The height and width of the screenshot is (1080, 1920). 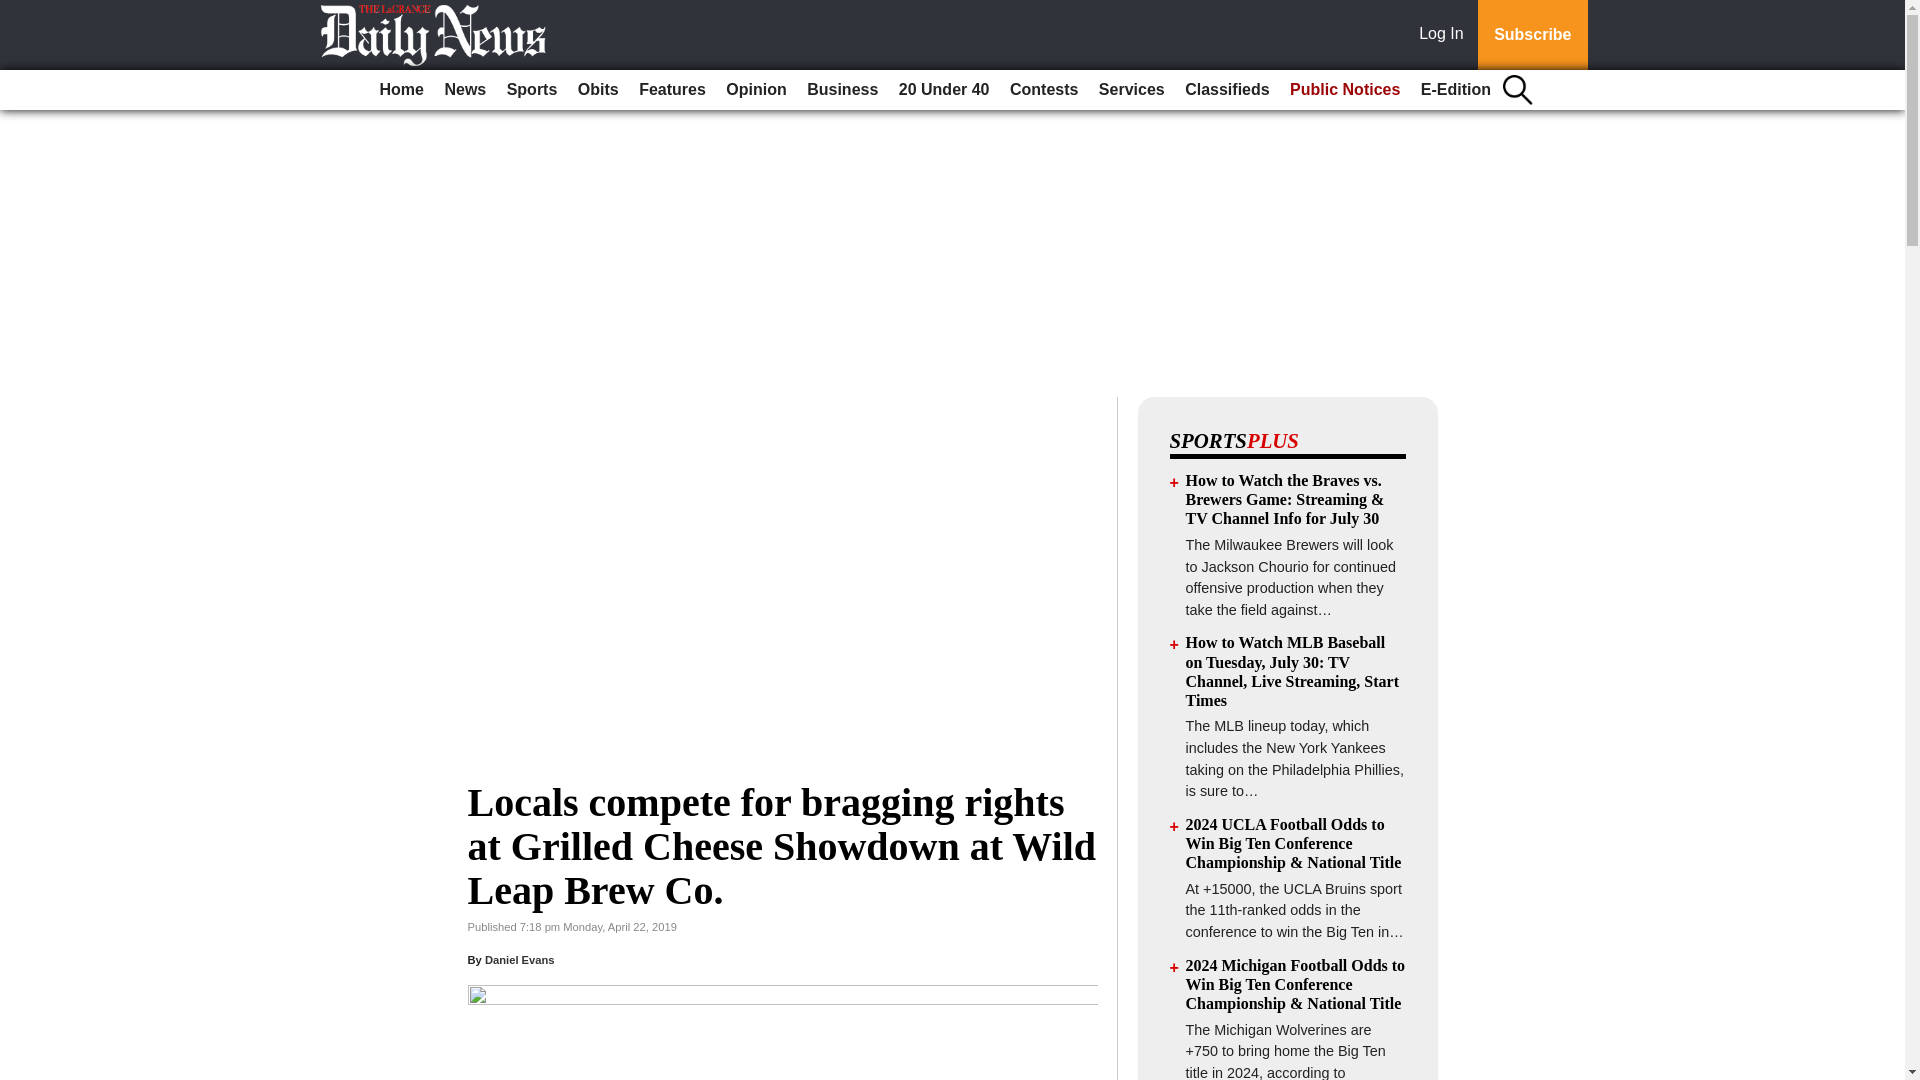 I want to click on Classifieds, so click(x=1226, y=90).